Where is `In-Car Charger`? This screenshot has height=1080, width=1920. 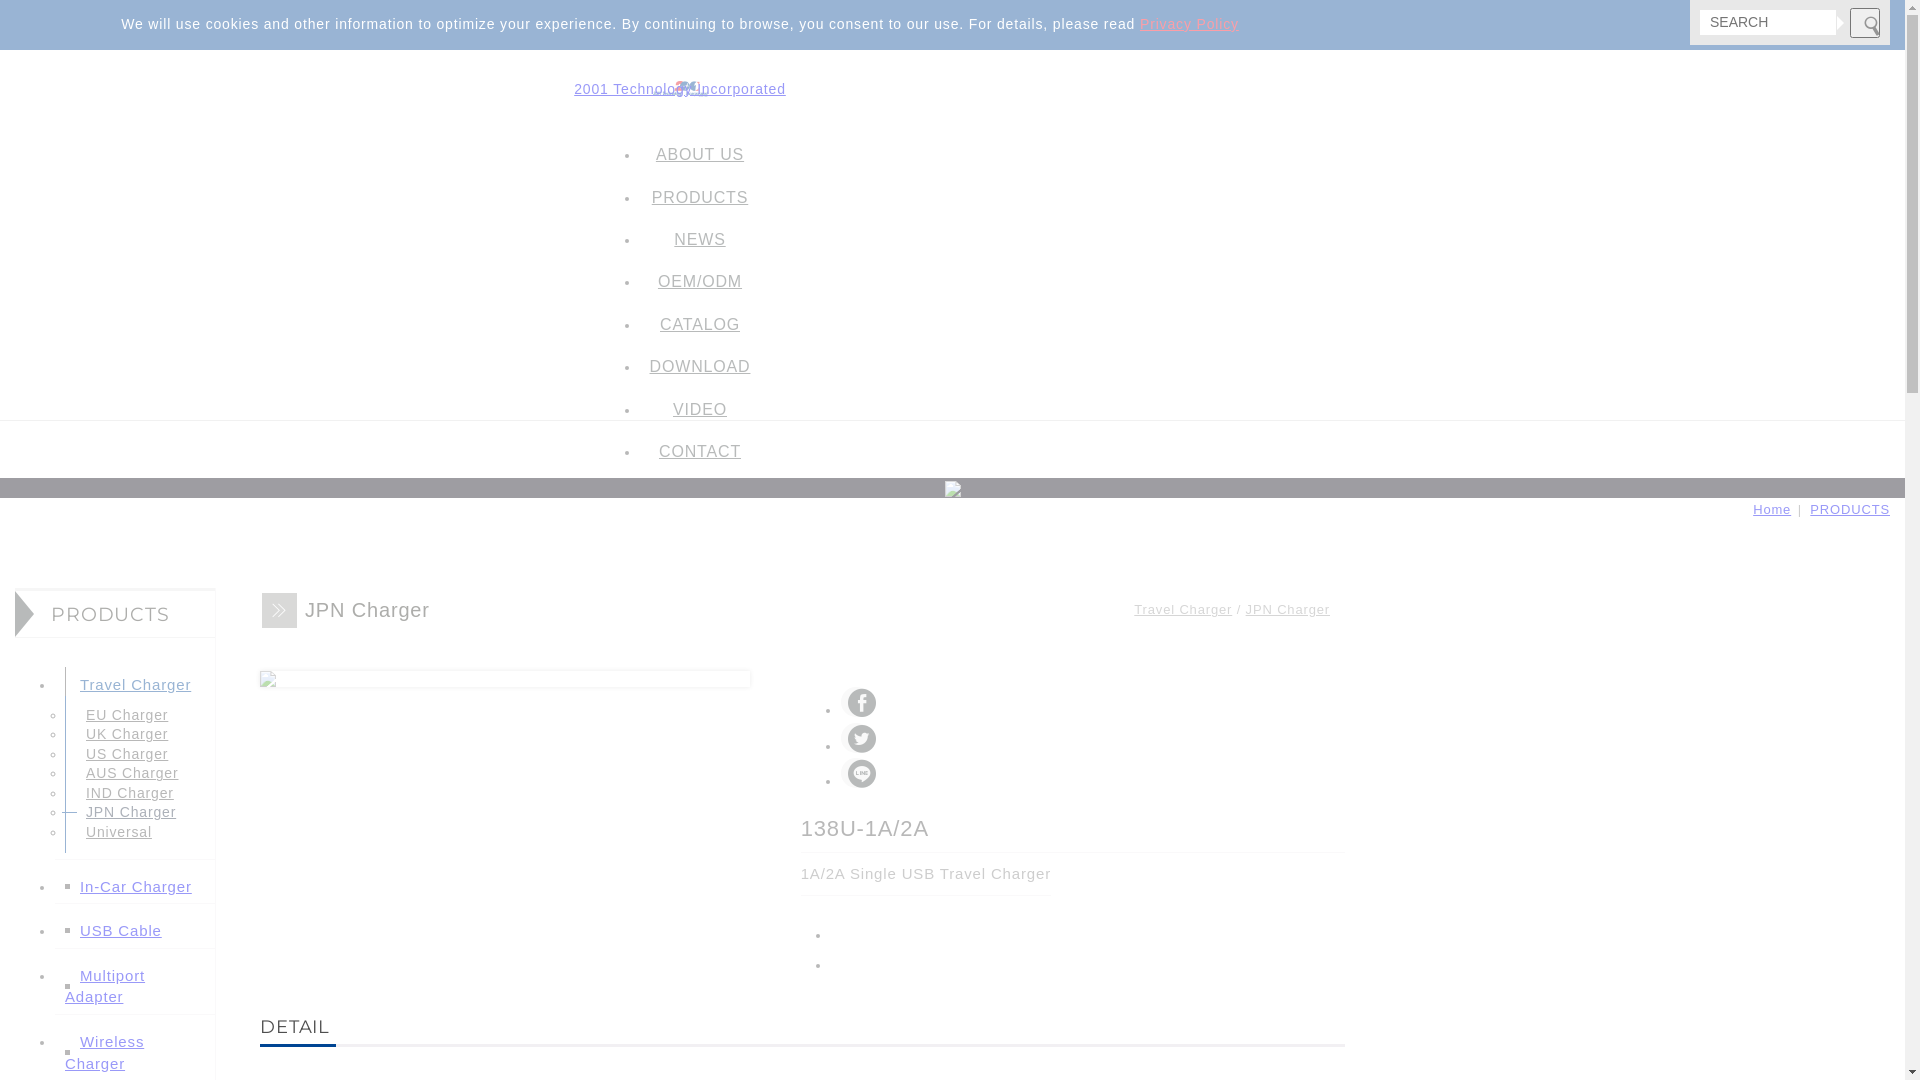 In-Car Charger is located at coordinates (128, 886).